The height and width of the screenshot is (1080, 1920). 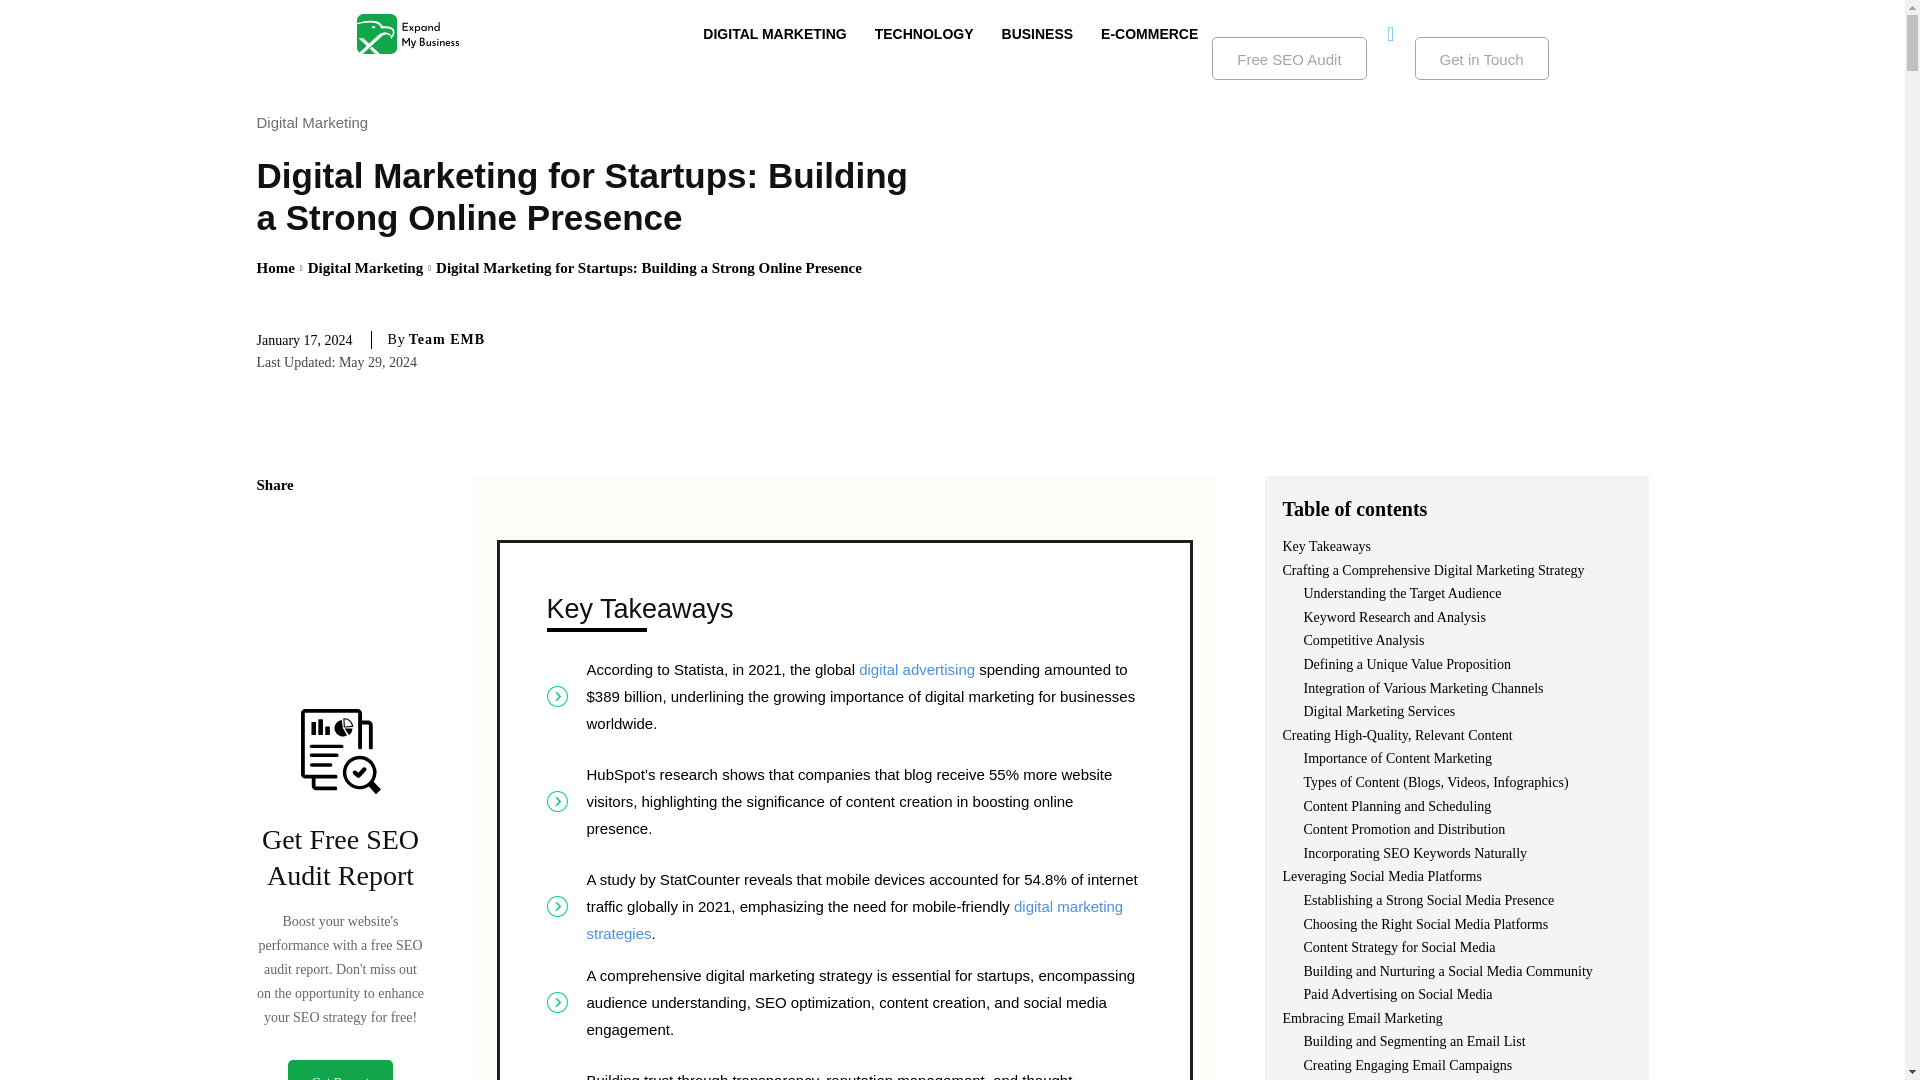 What do you see at coordinates (274, 268) in the screenshot?
I see `Home` at bounding box center [274, 268].